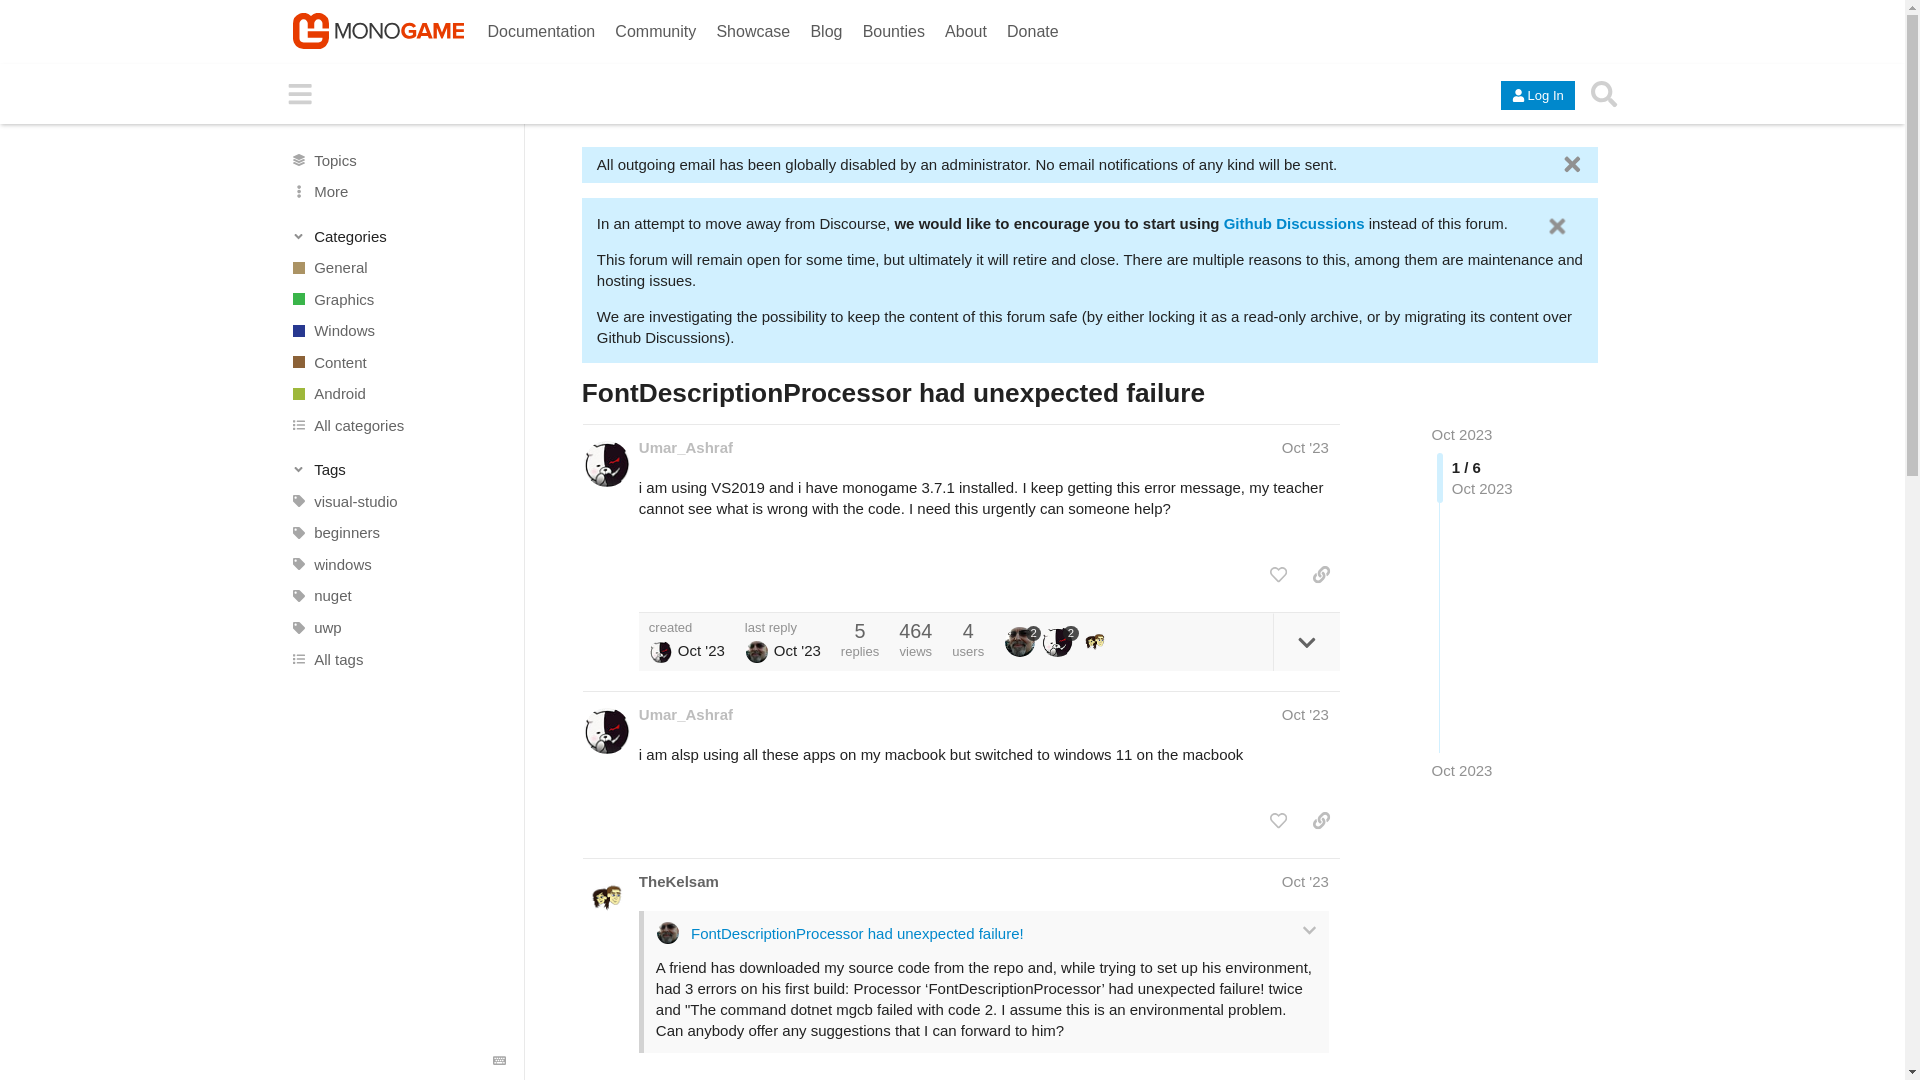  I want to click on visual-studio, so click(397, 502).